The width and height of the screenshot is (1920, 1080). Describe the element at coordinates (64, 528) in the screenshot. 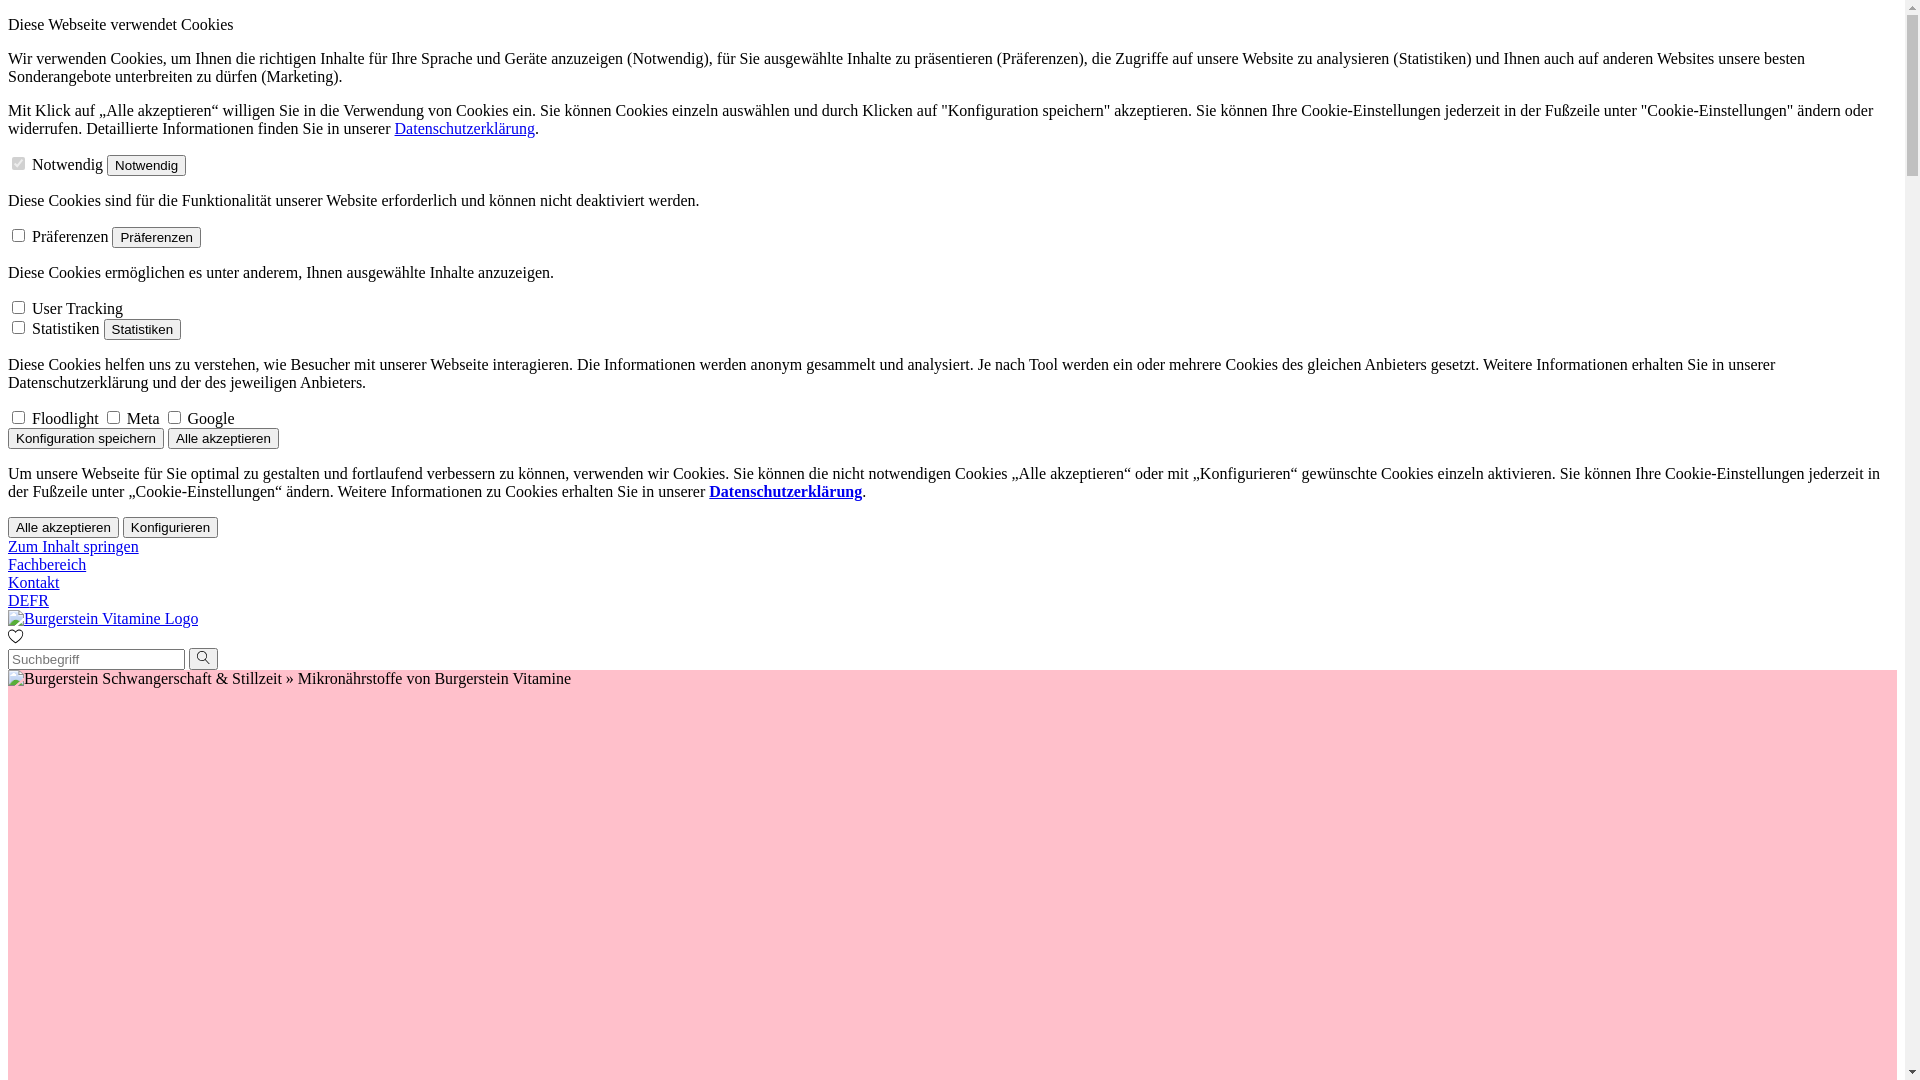

I see `Alle akzeptieren` at that location.